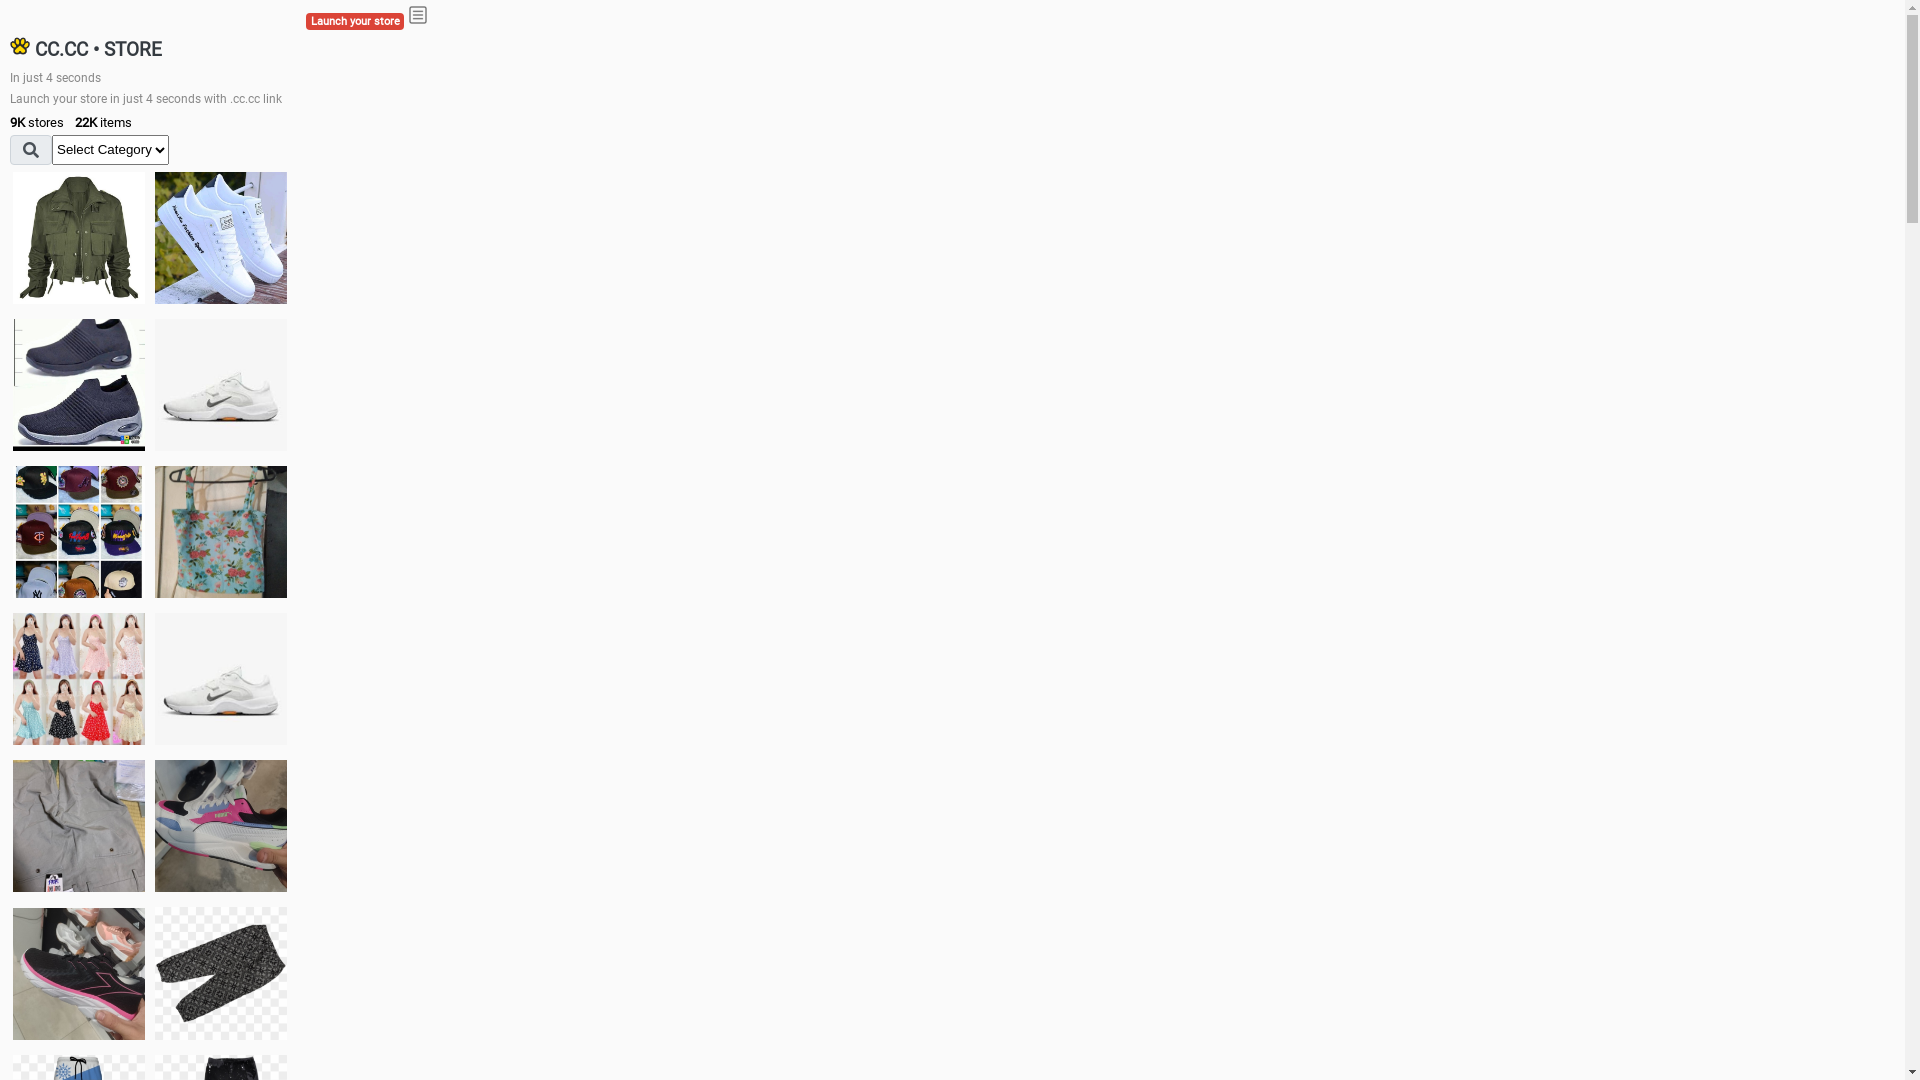  I want to click on Launch your store, so click(355, 22).